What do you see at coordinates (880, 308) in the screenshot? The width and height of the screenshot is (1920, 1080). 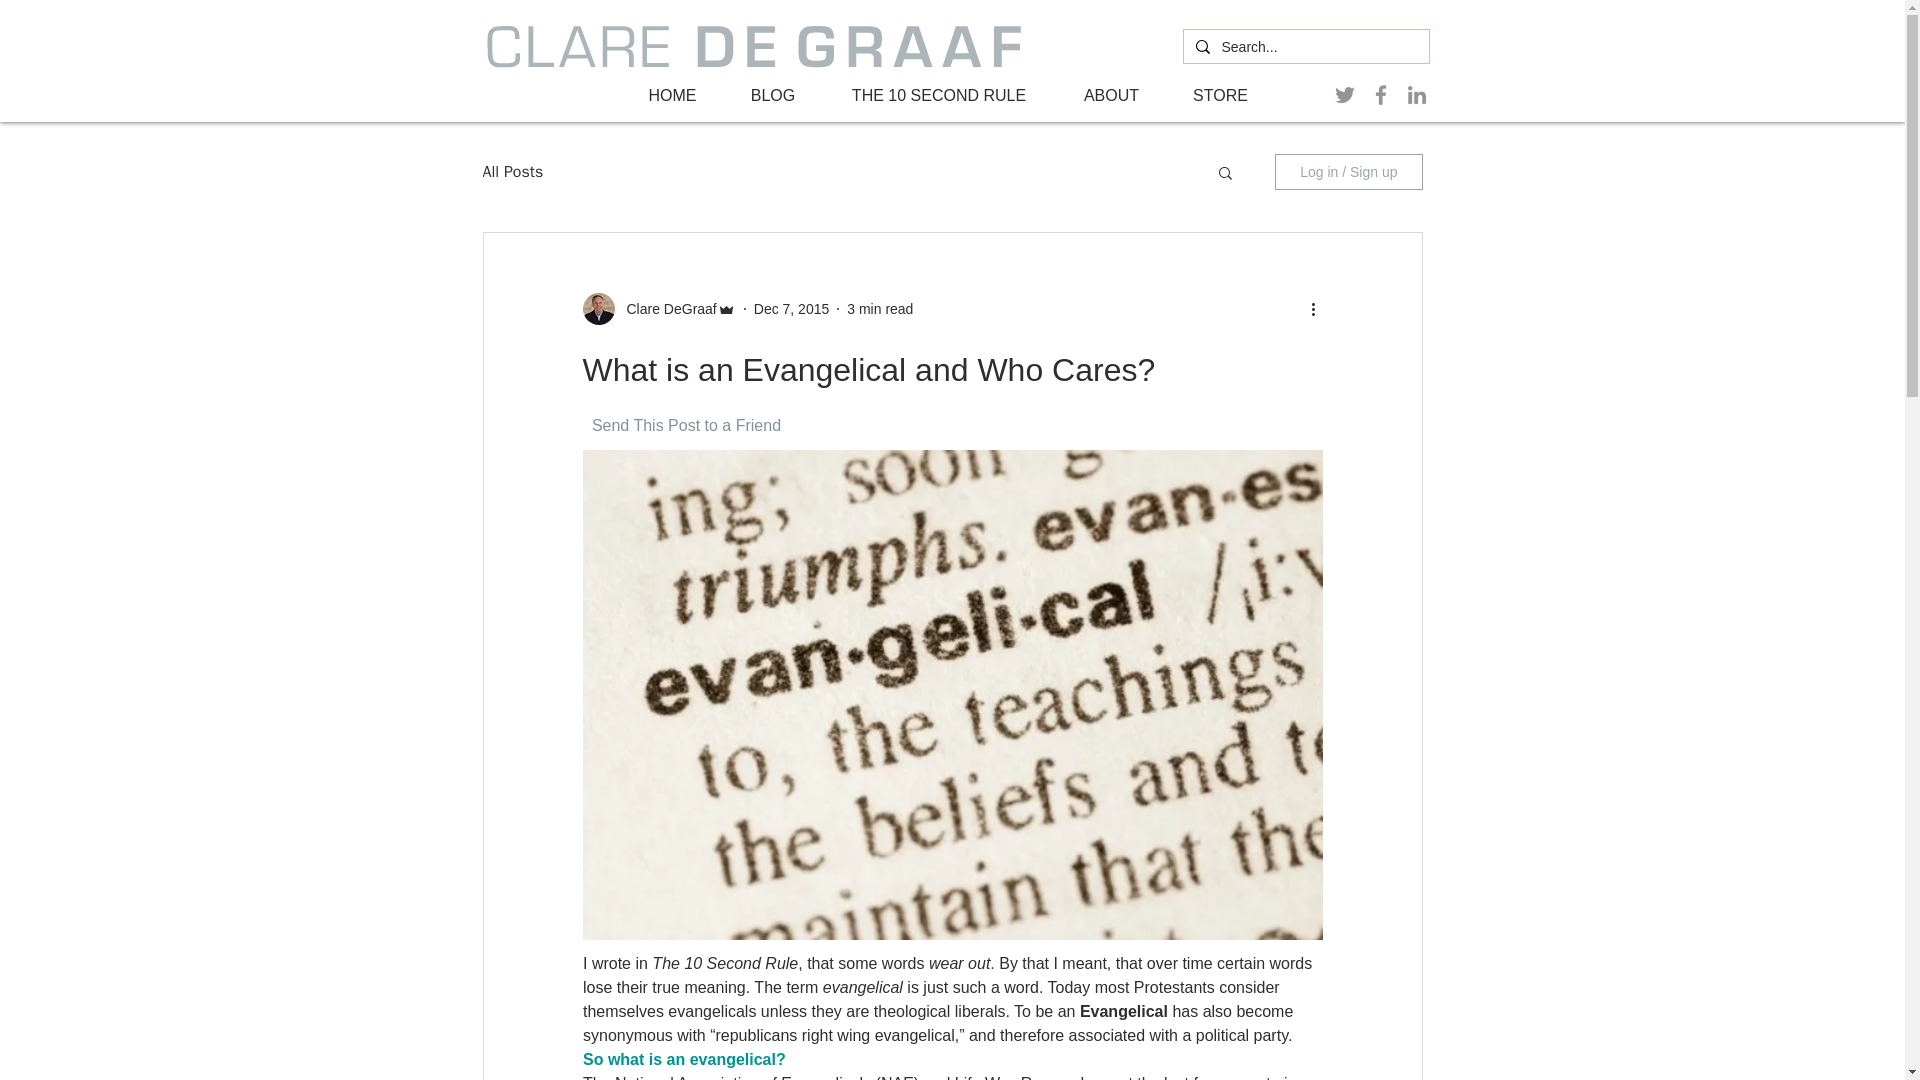 I see `3 min read` at bounding box center [880, 308].